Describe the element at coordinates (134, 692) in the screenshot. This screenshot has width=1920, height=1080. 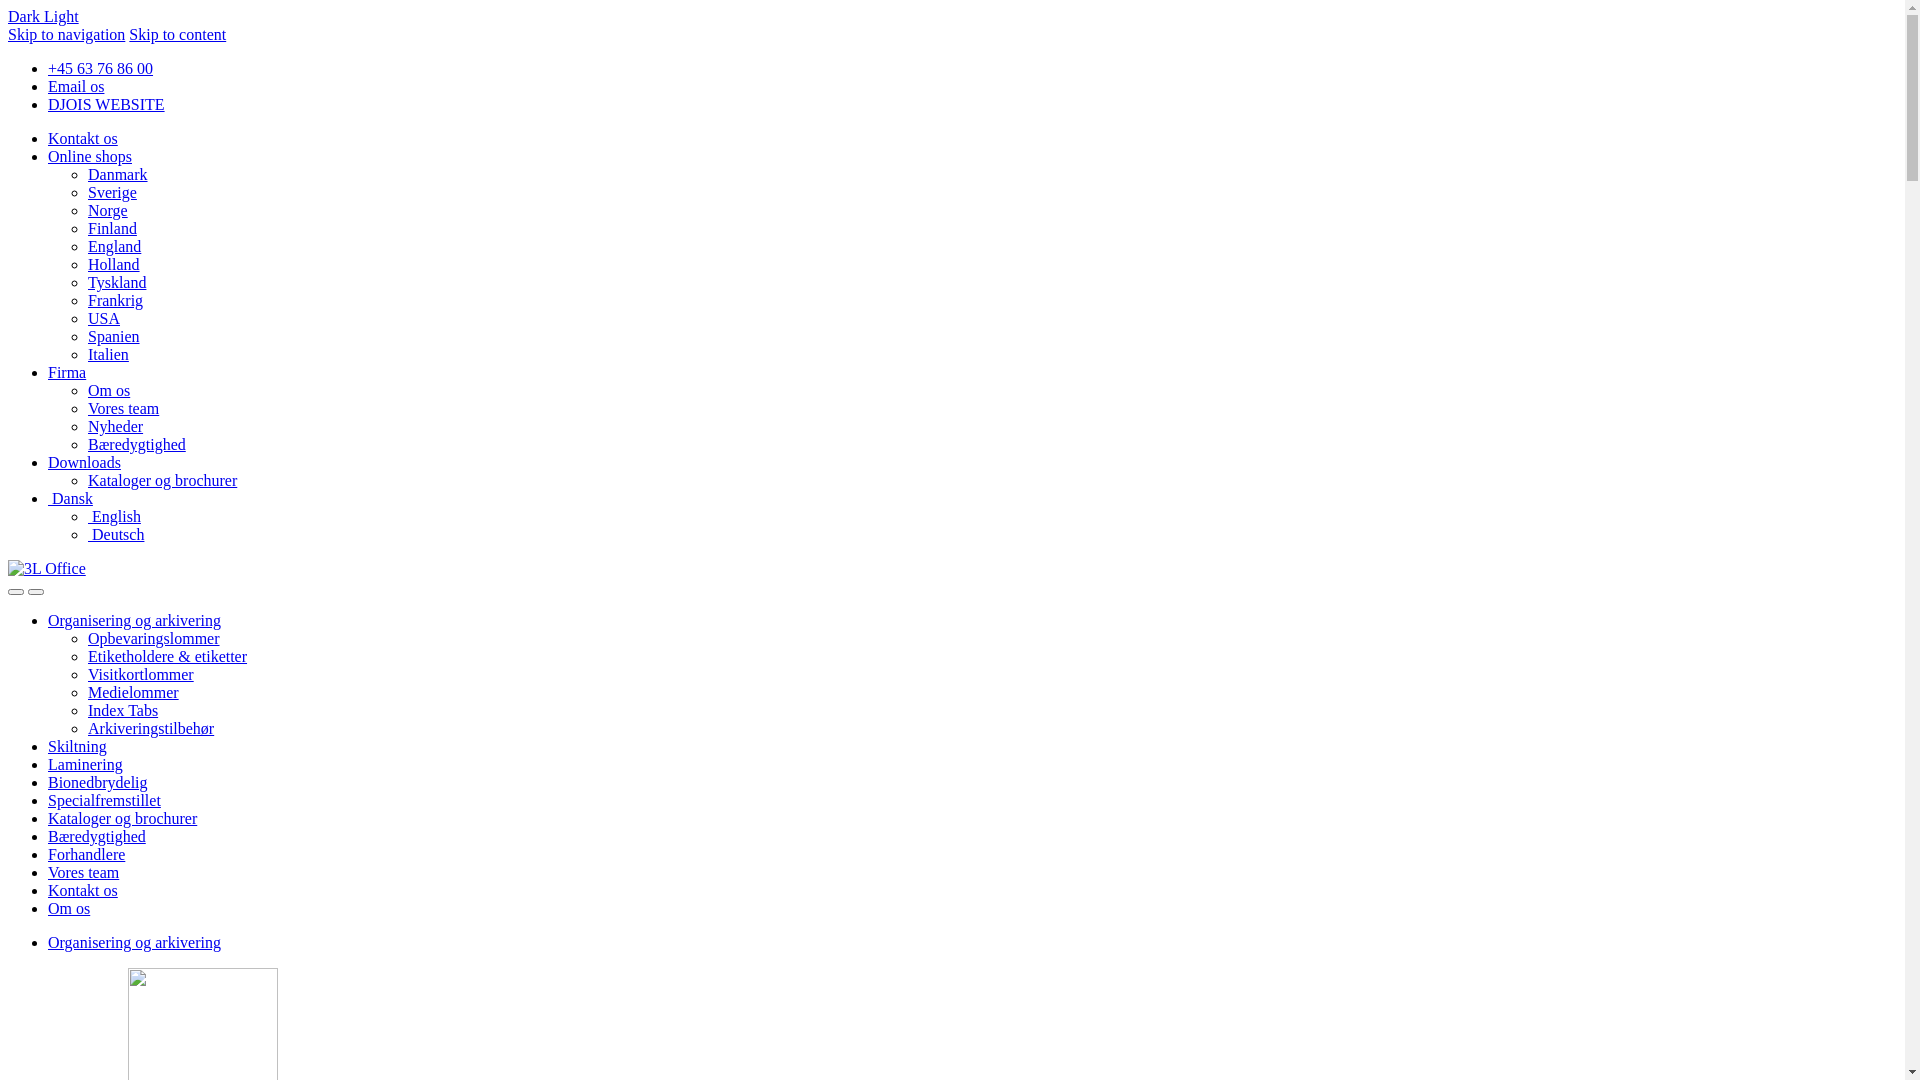
I see `Medielommer` at that location.